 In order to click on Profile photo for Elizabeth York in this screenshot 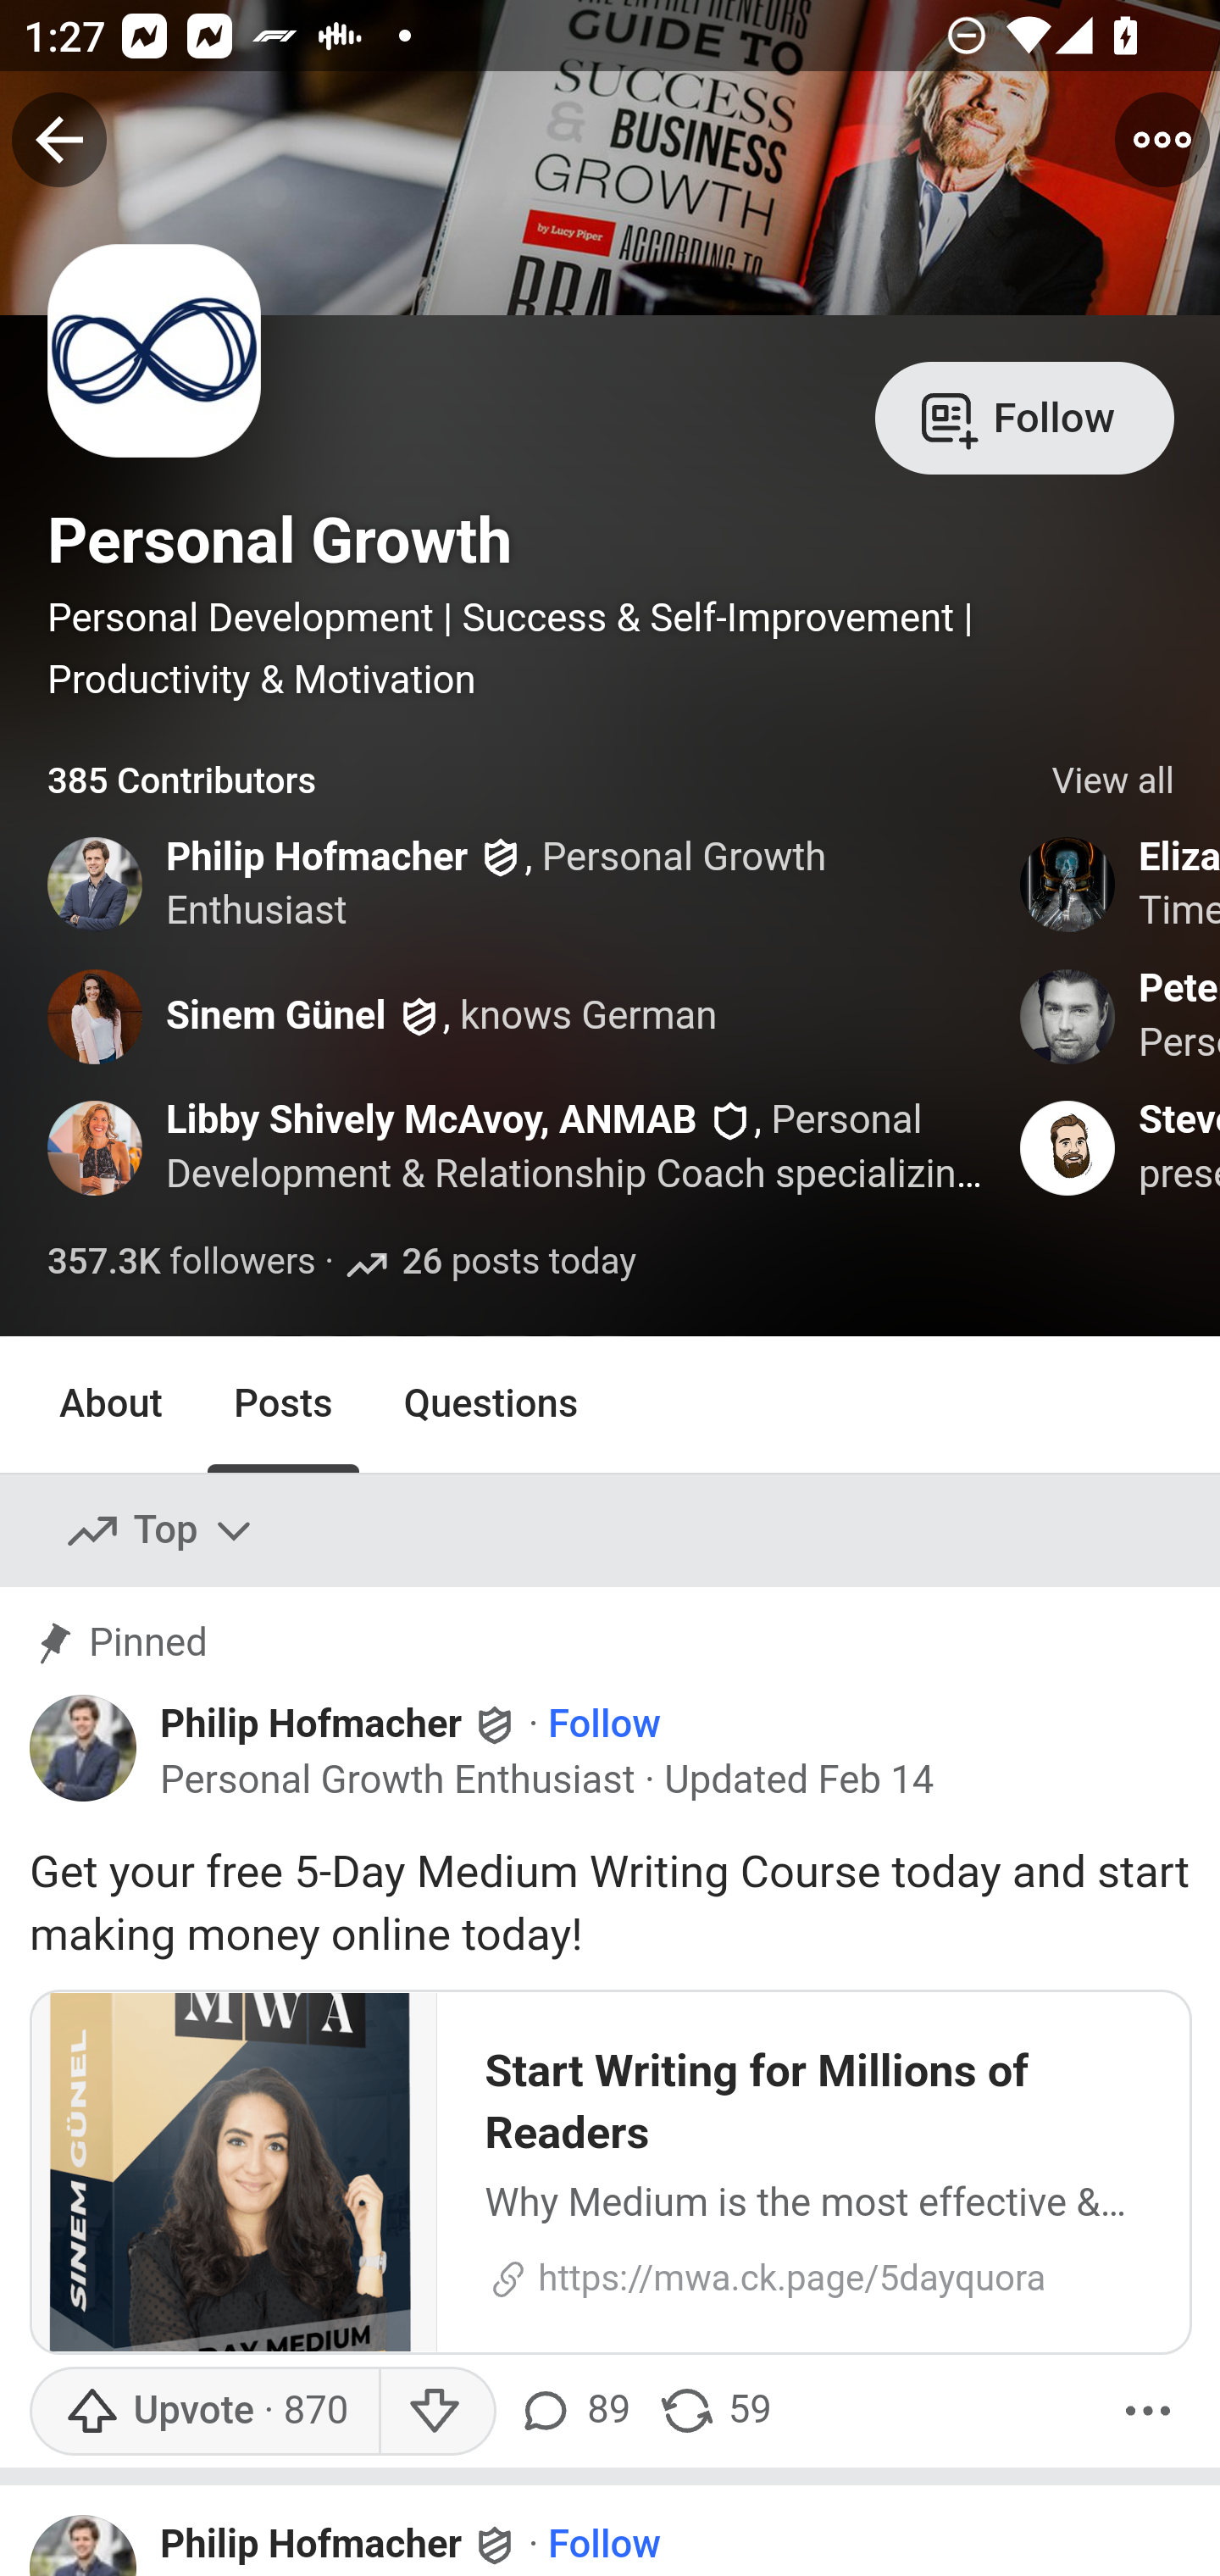, I will do `click(1068, 885)`.